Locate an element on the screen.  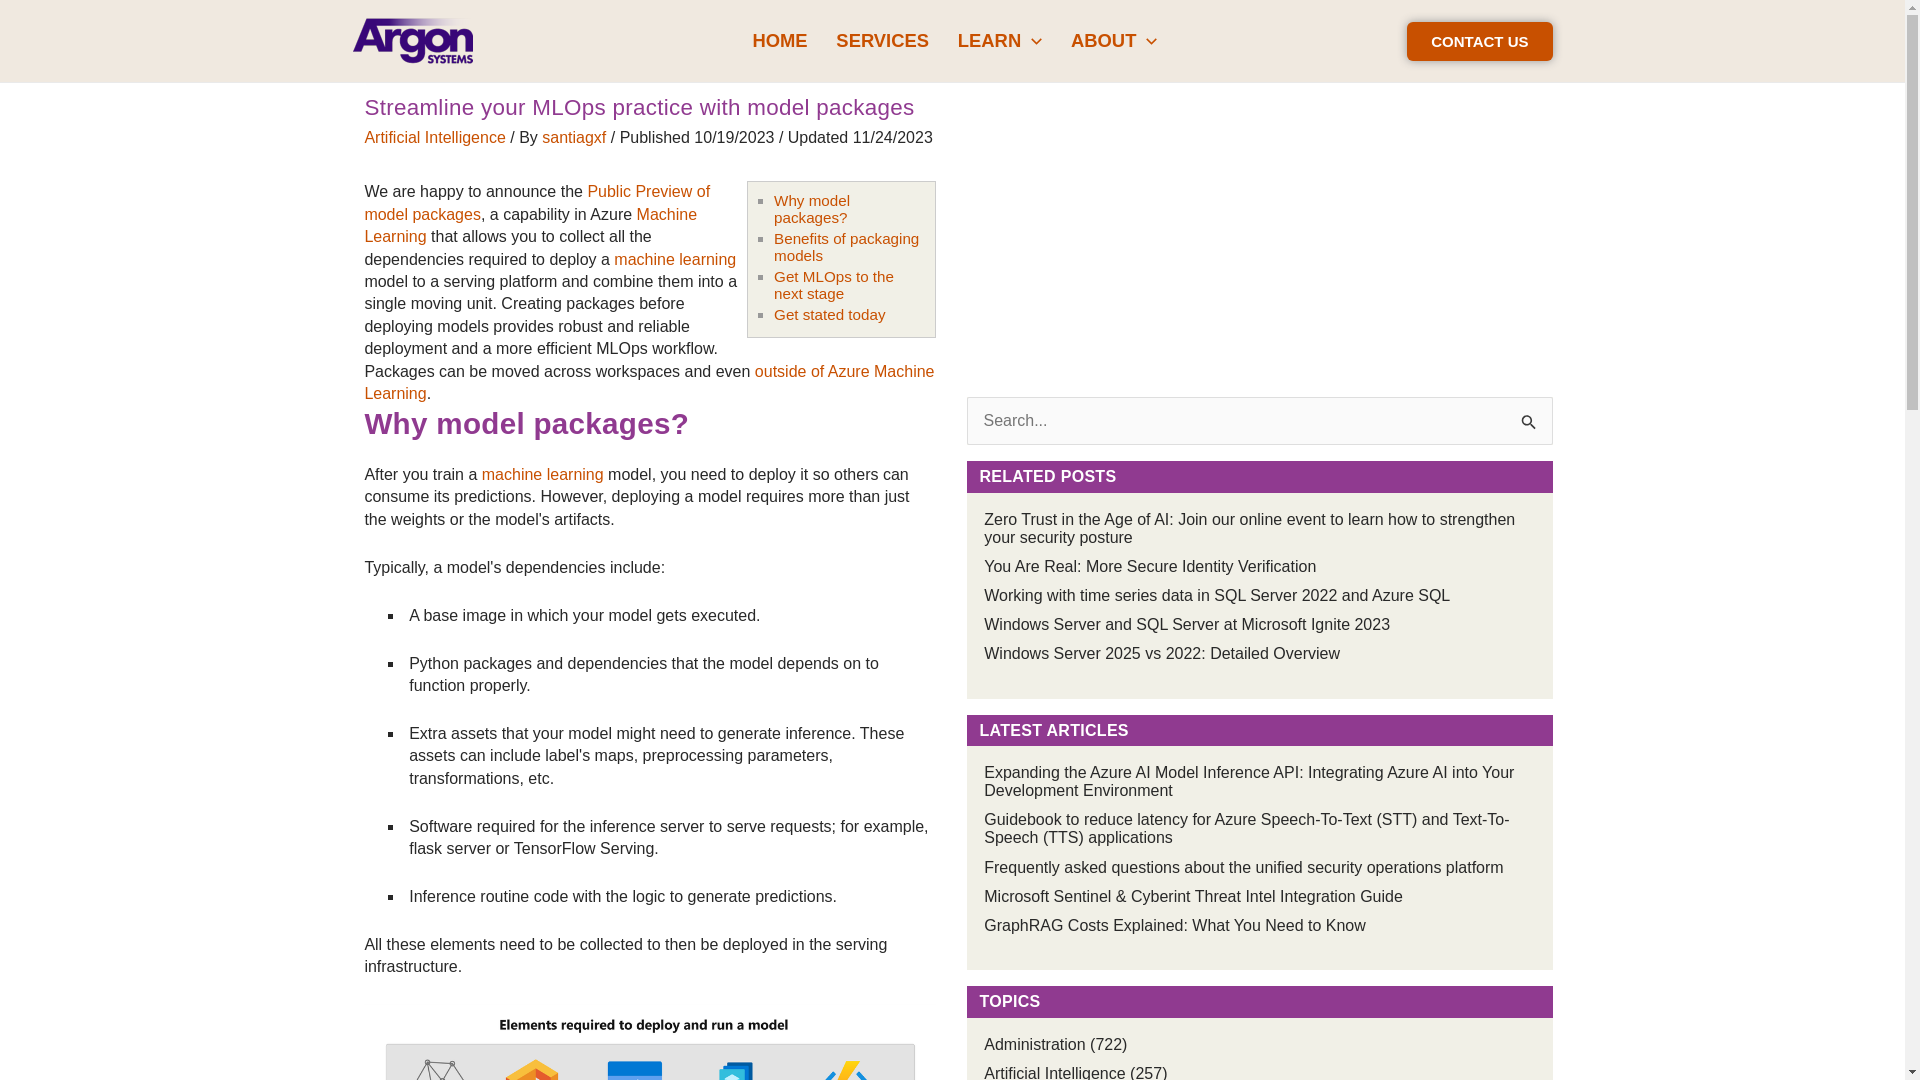
Why model packages? is located at coordinates (812, 208).